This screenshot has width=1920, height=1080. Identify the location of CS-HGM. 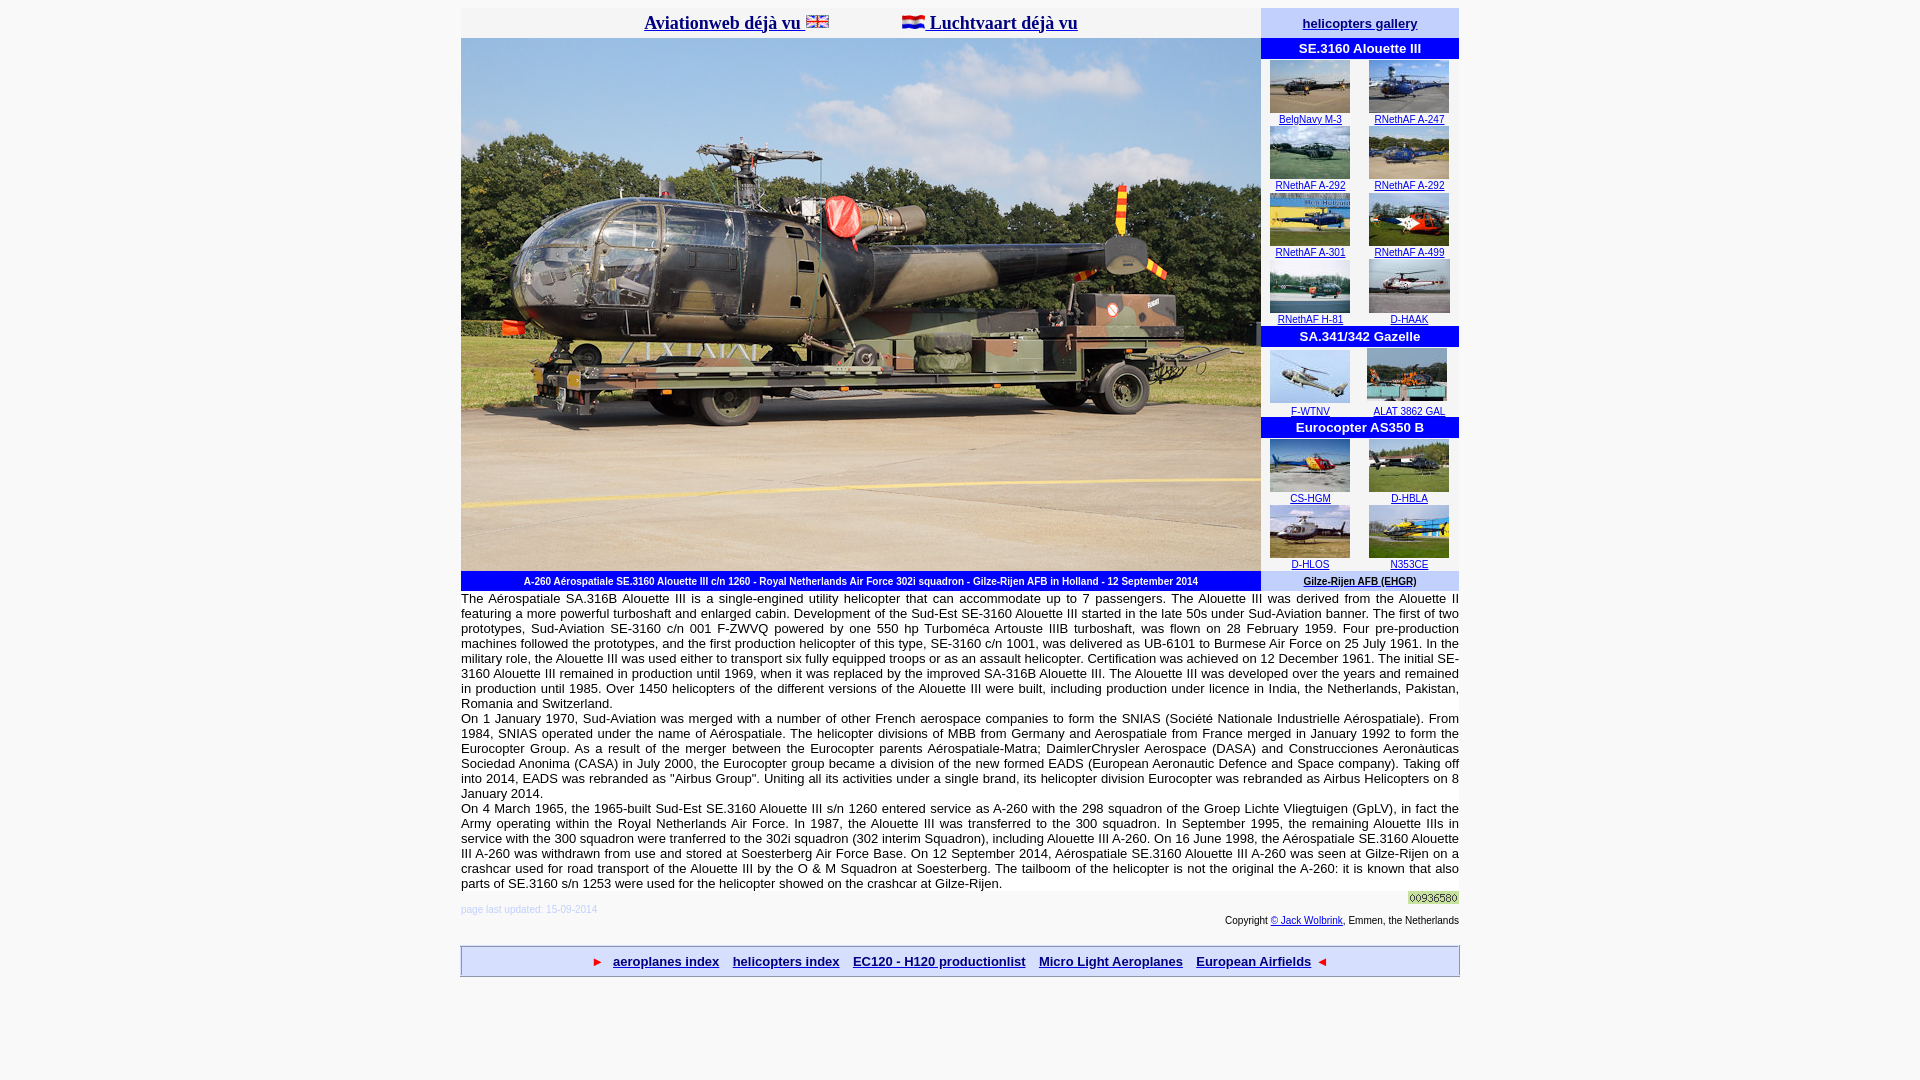
(1310, 498).